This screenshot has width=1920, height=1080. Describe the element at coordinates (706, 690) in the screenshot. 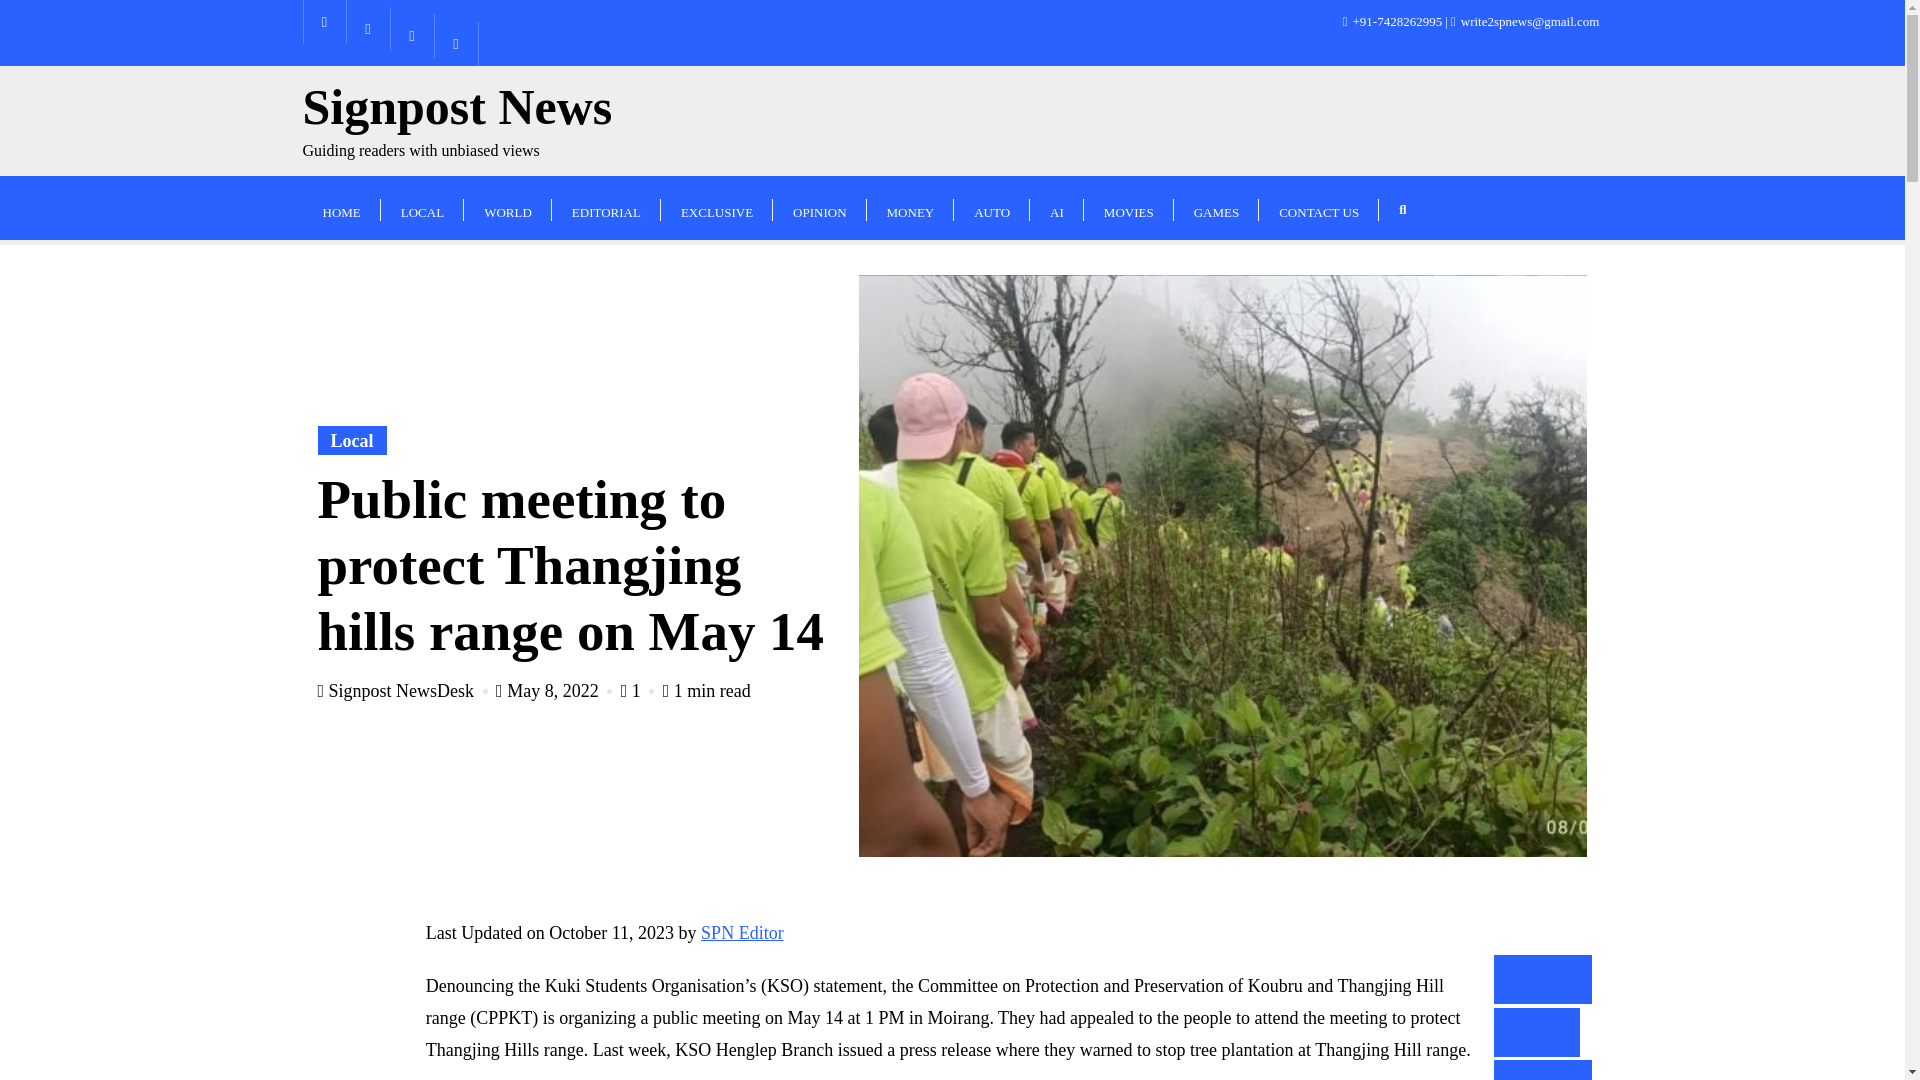

I see `1` at that location.